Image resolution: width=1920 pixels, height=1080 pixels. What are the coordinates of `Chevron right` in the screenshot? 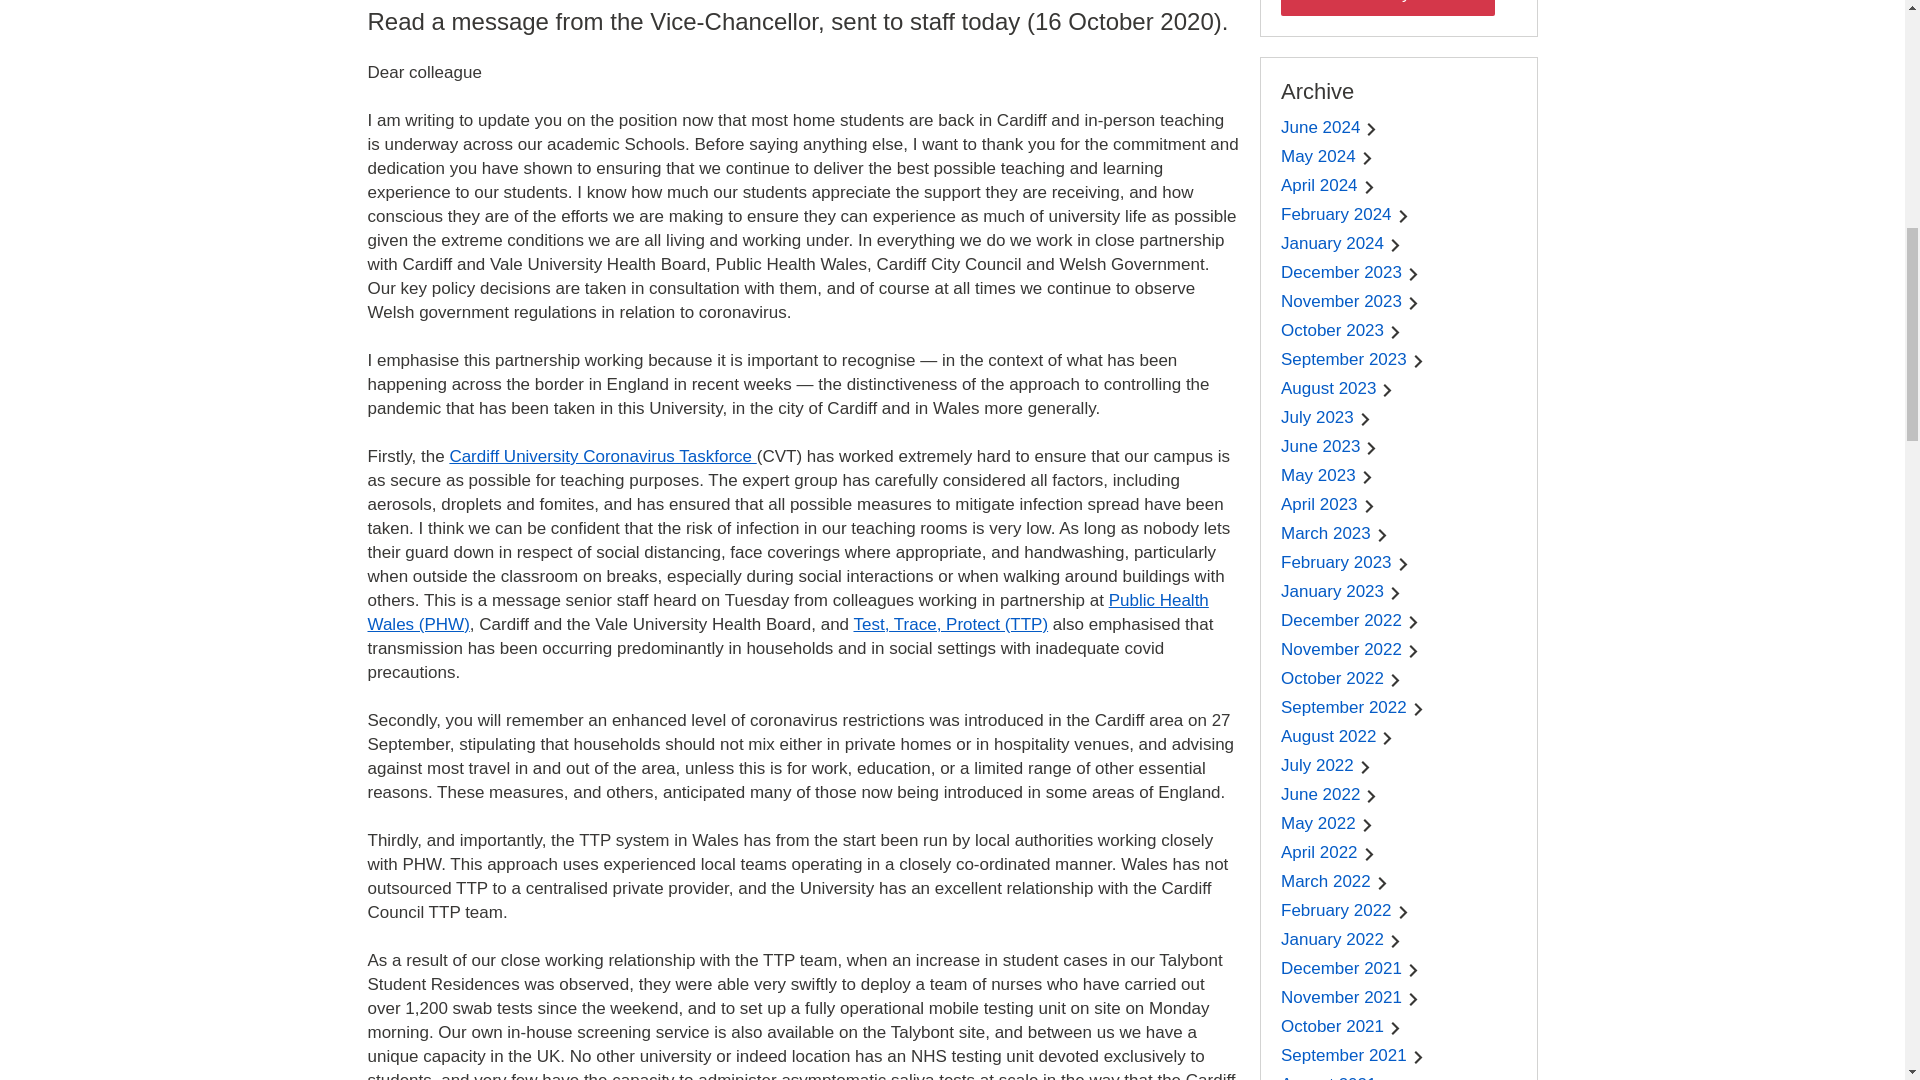 It's located at (1372, 128).